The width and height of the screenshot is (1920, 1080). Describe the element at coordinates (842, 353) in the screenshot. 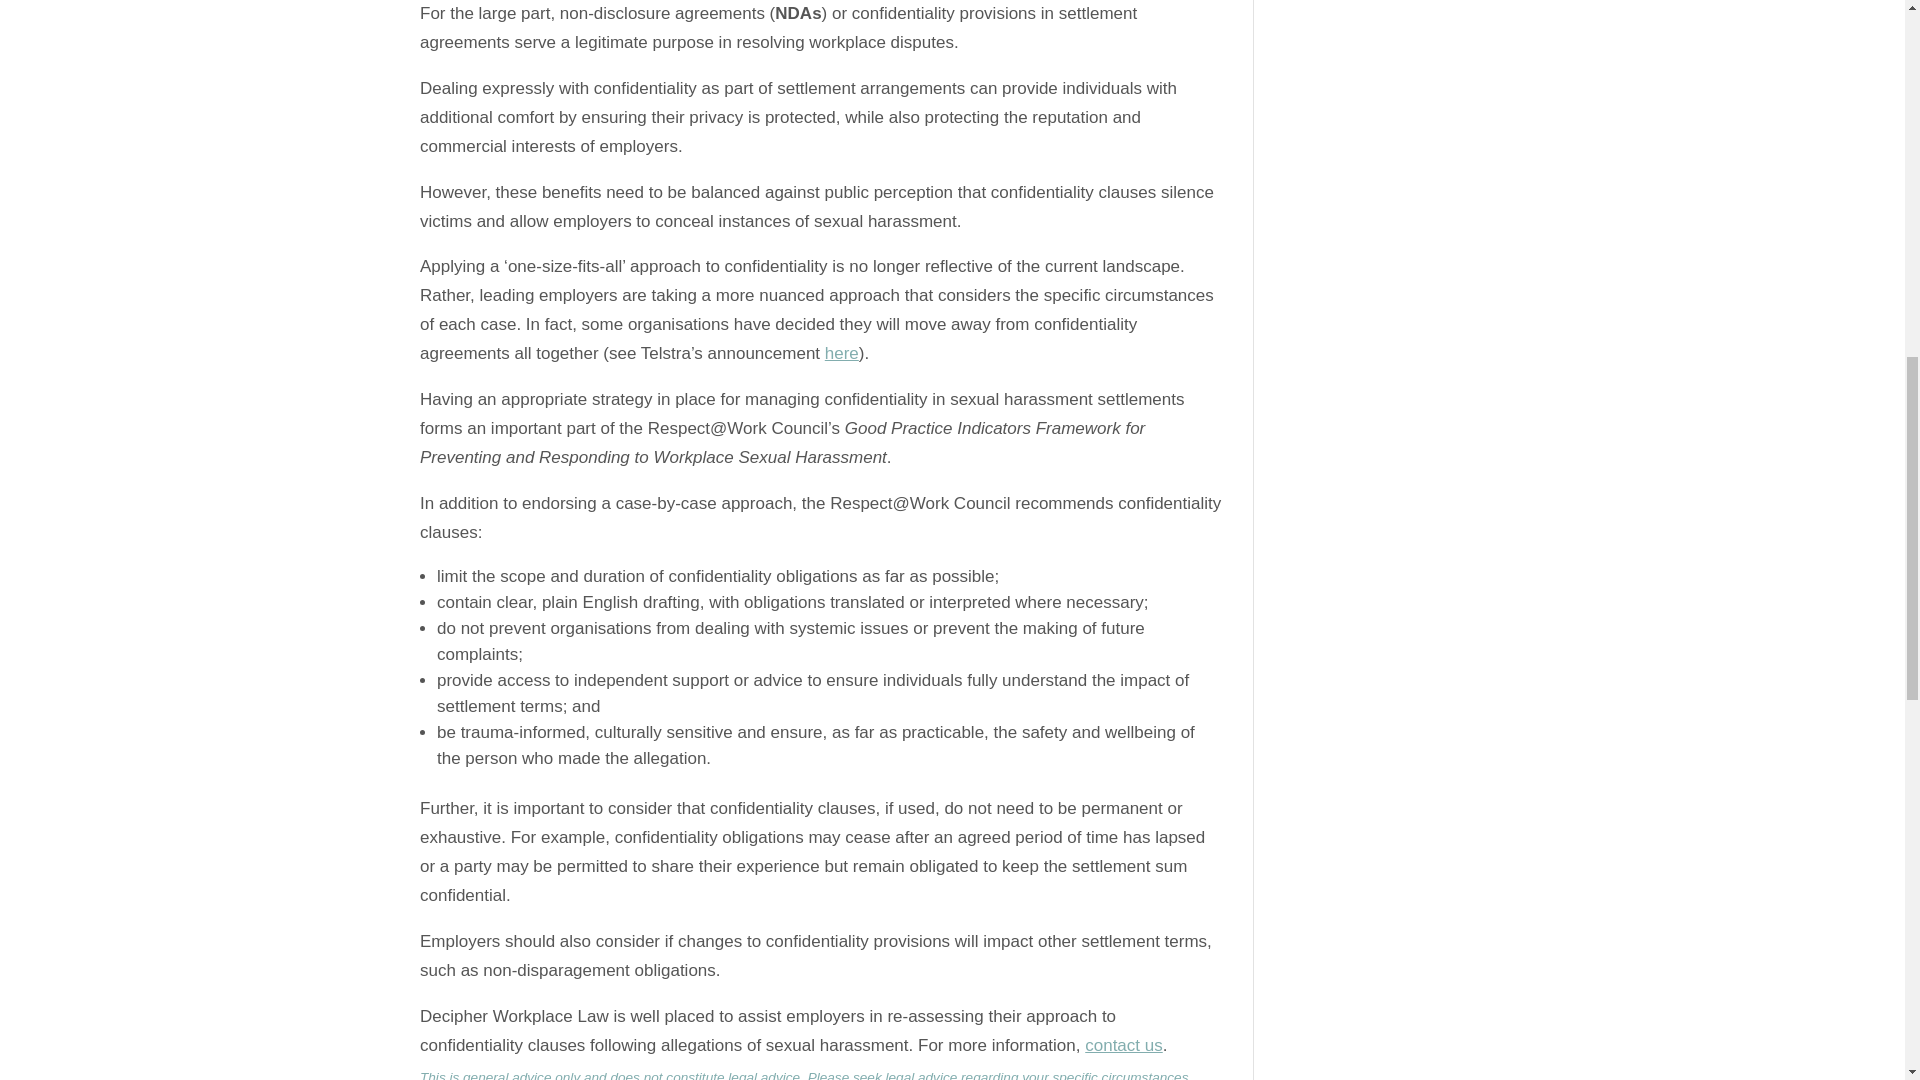

I see `here` at that location.